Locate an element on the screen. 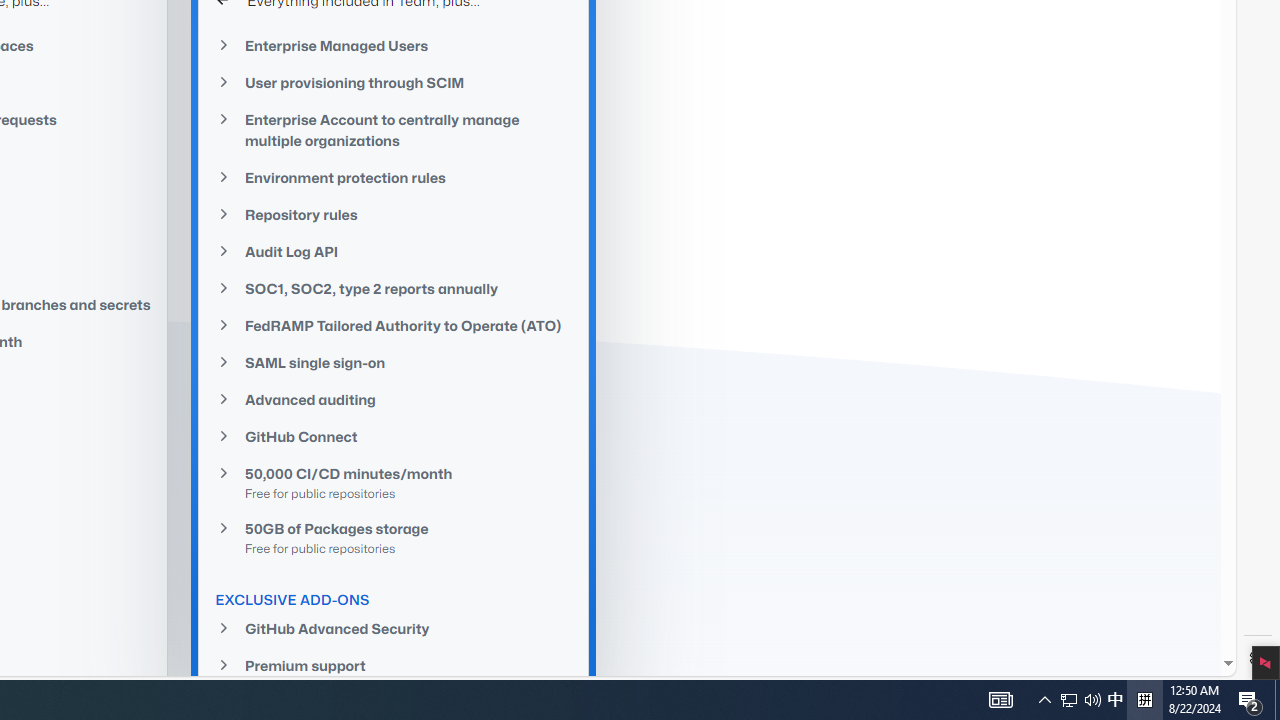 The image size is (1280, 720). GitHub Advanced Security is located at coordinates (394, 628).